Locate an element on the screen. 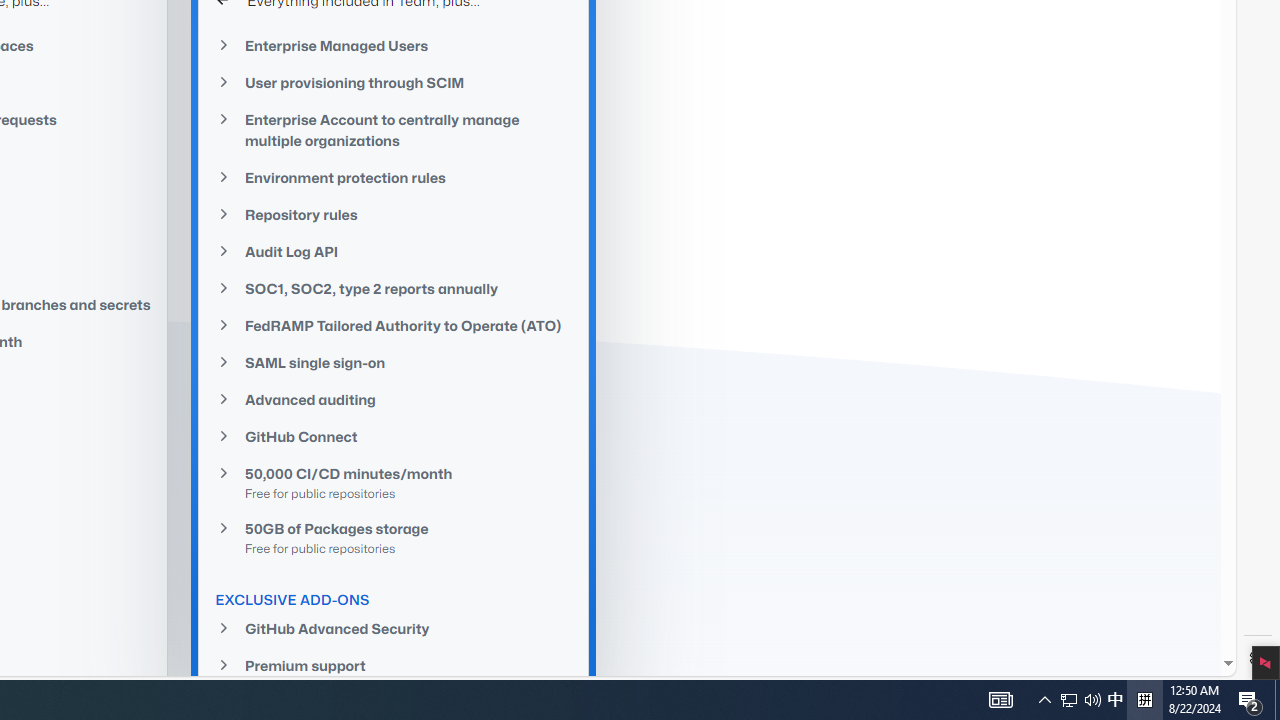 The image size is (1280, 720). GitHub Advanced Security is located at coordinates (394, 628).